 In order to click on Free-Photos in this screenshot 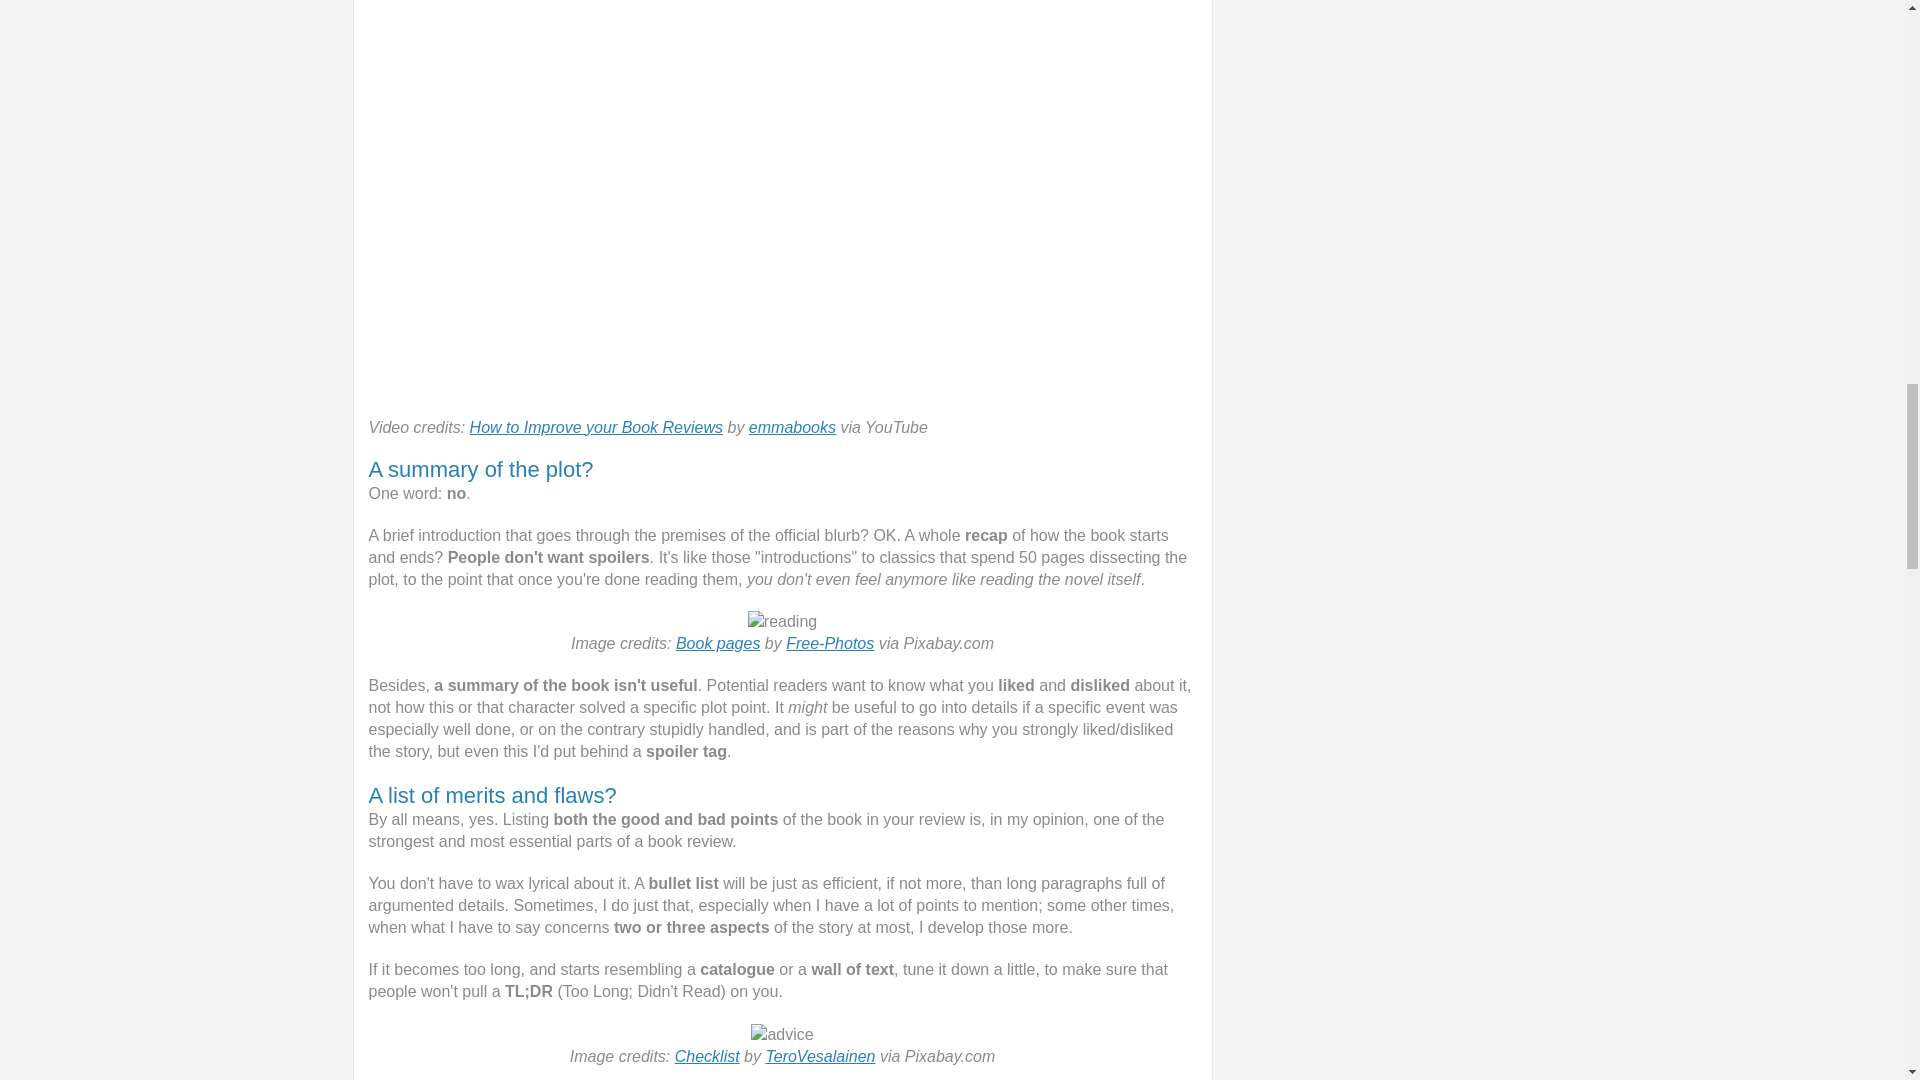, I will do `click(829, 644)`.